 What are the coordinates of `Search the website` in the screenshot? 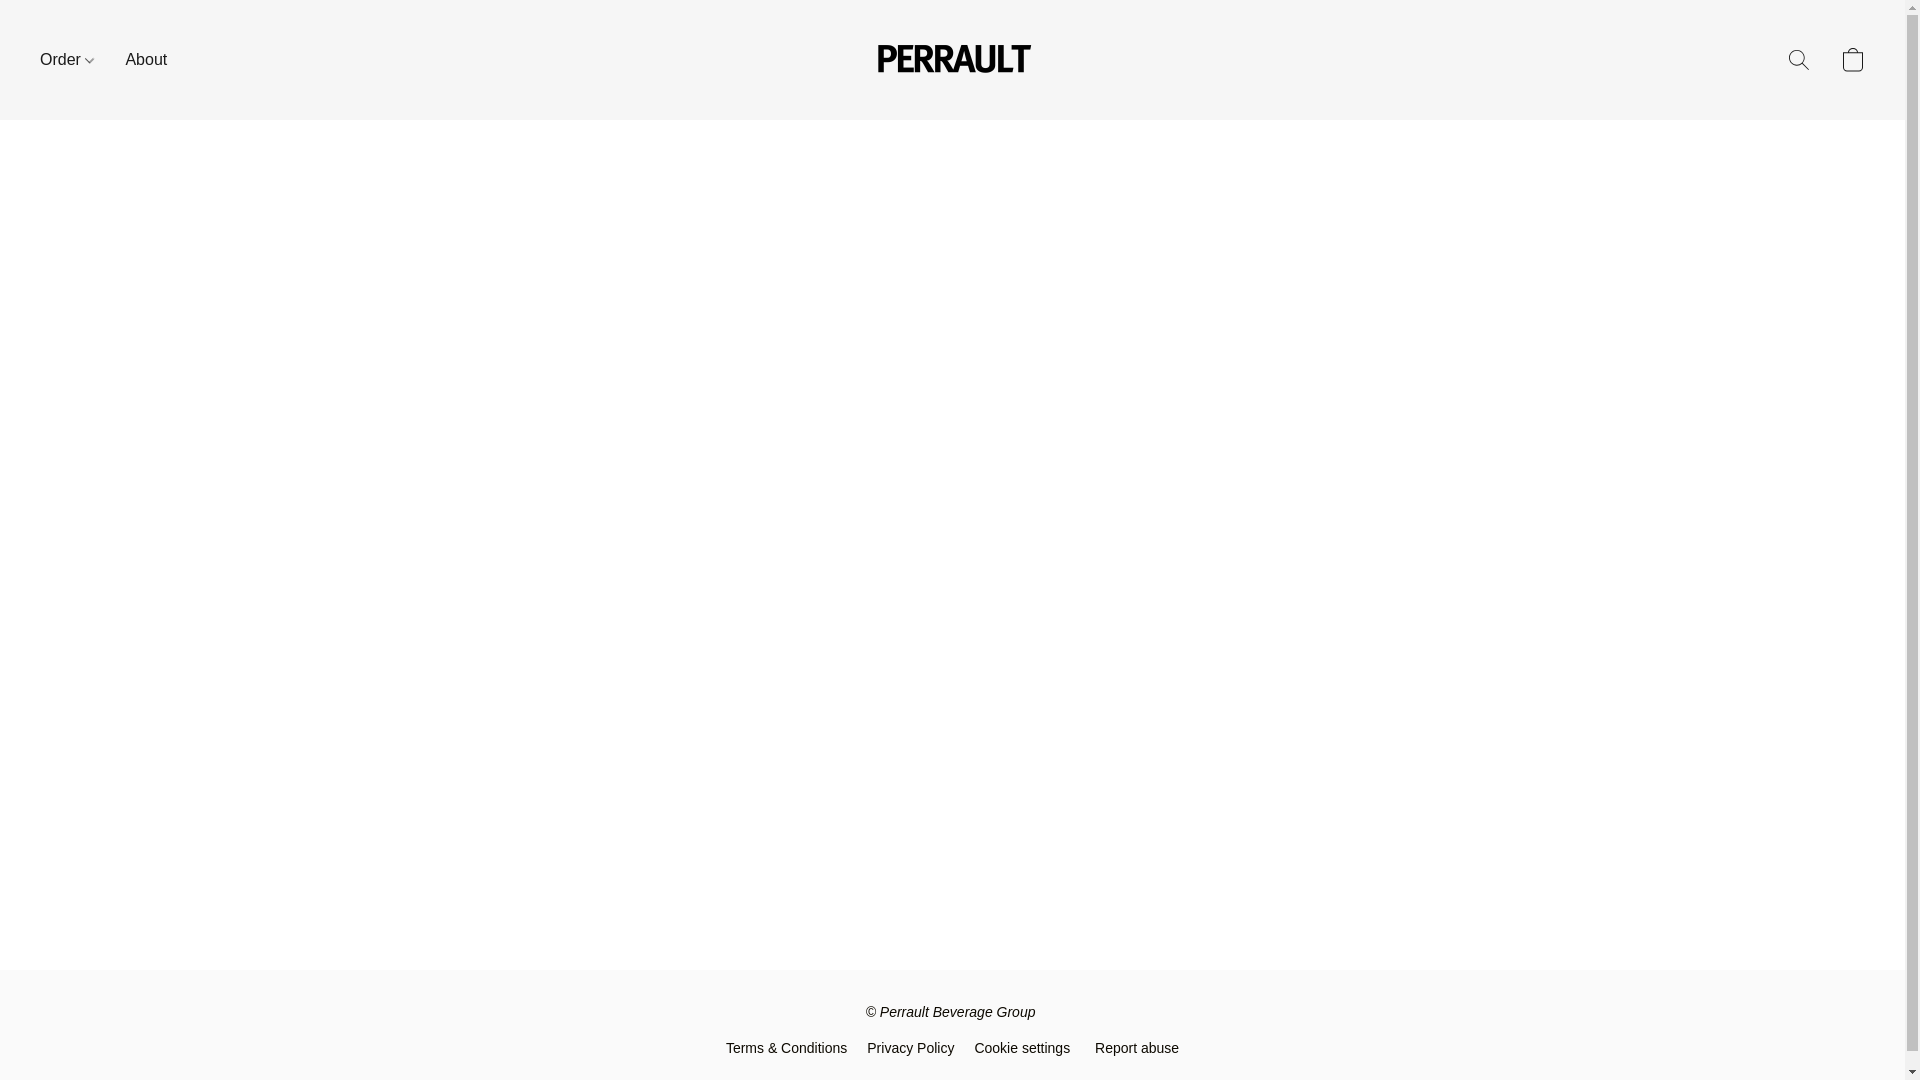 It's located at (1798, 60).